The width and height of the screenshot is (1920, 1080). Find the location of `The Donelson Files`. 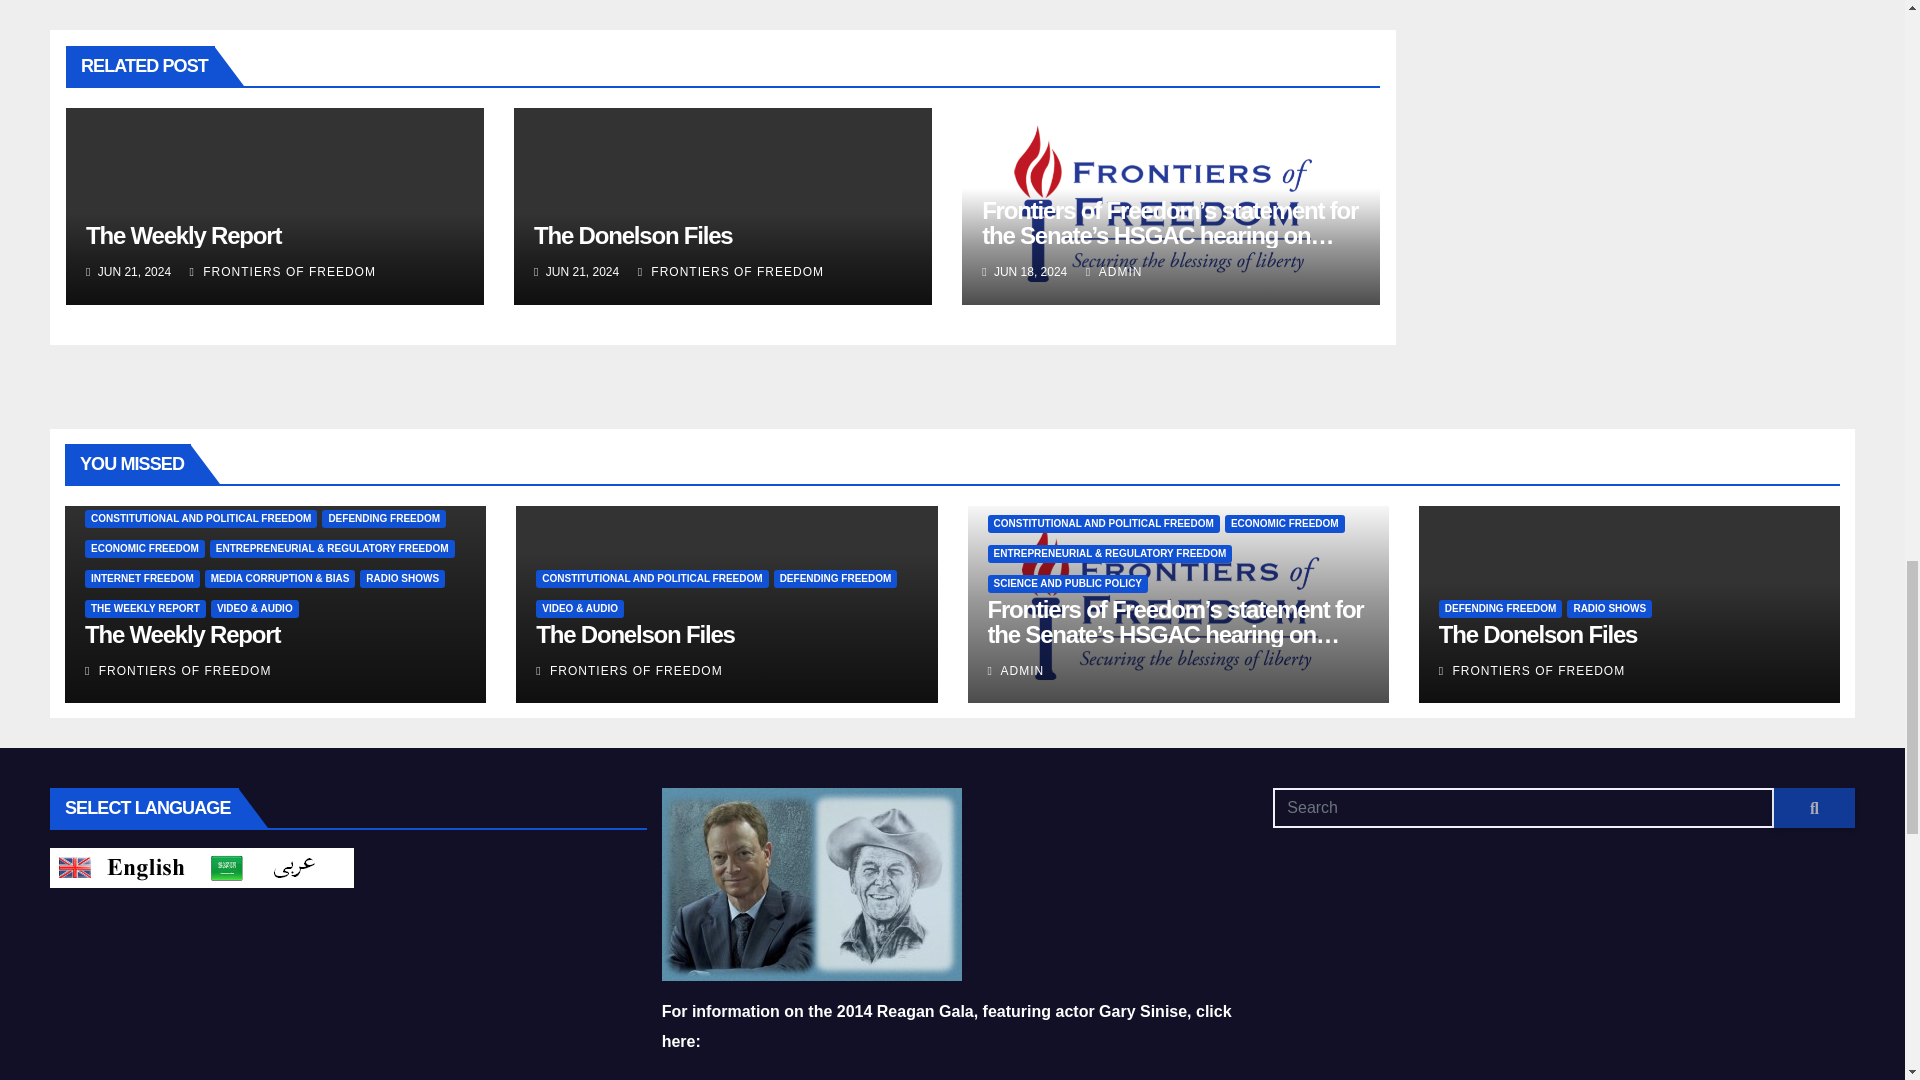

The Donelson Files is located at coordinates (632, 236).